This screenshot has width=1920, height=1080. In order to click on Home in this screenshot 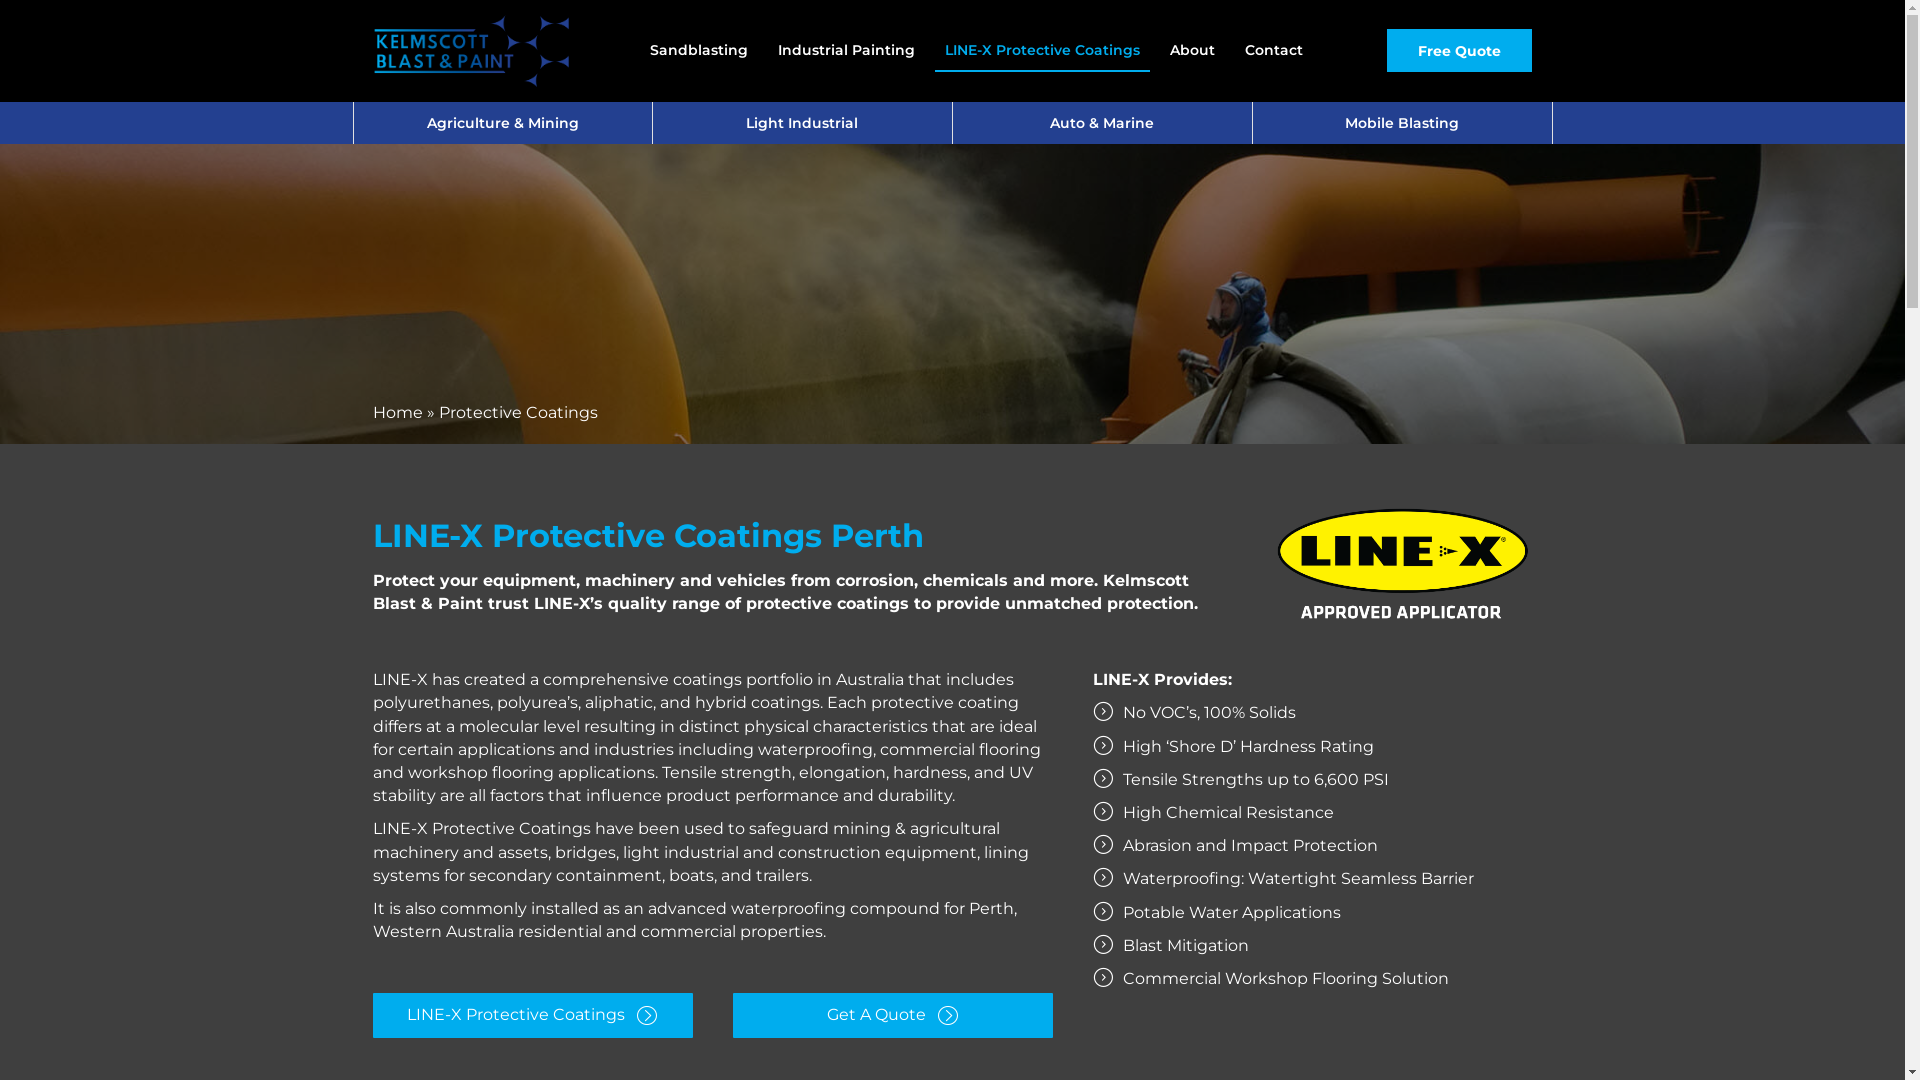, I will do `click(397, 412)`.